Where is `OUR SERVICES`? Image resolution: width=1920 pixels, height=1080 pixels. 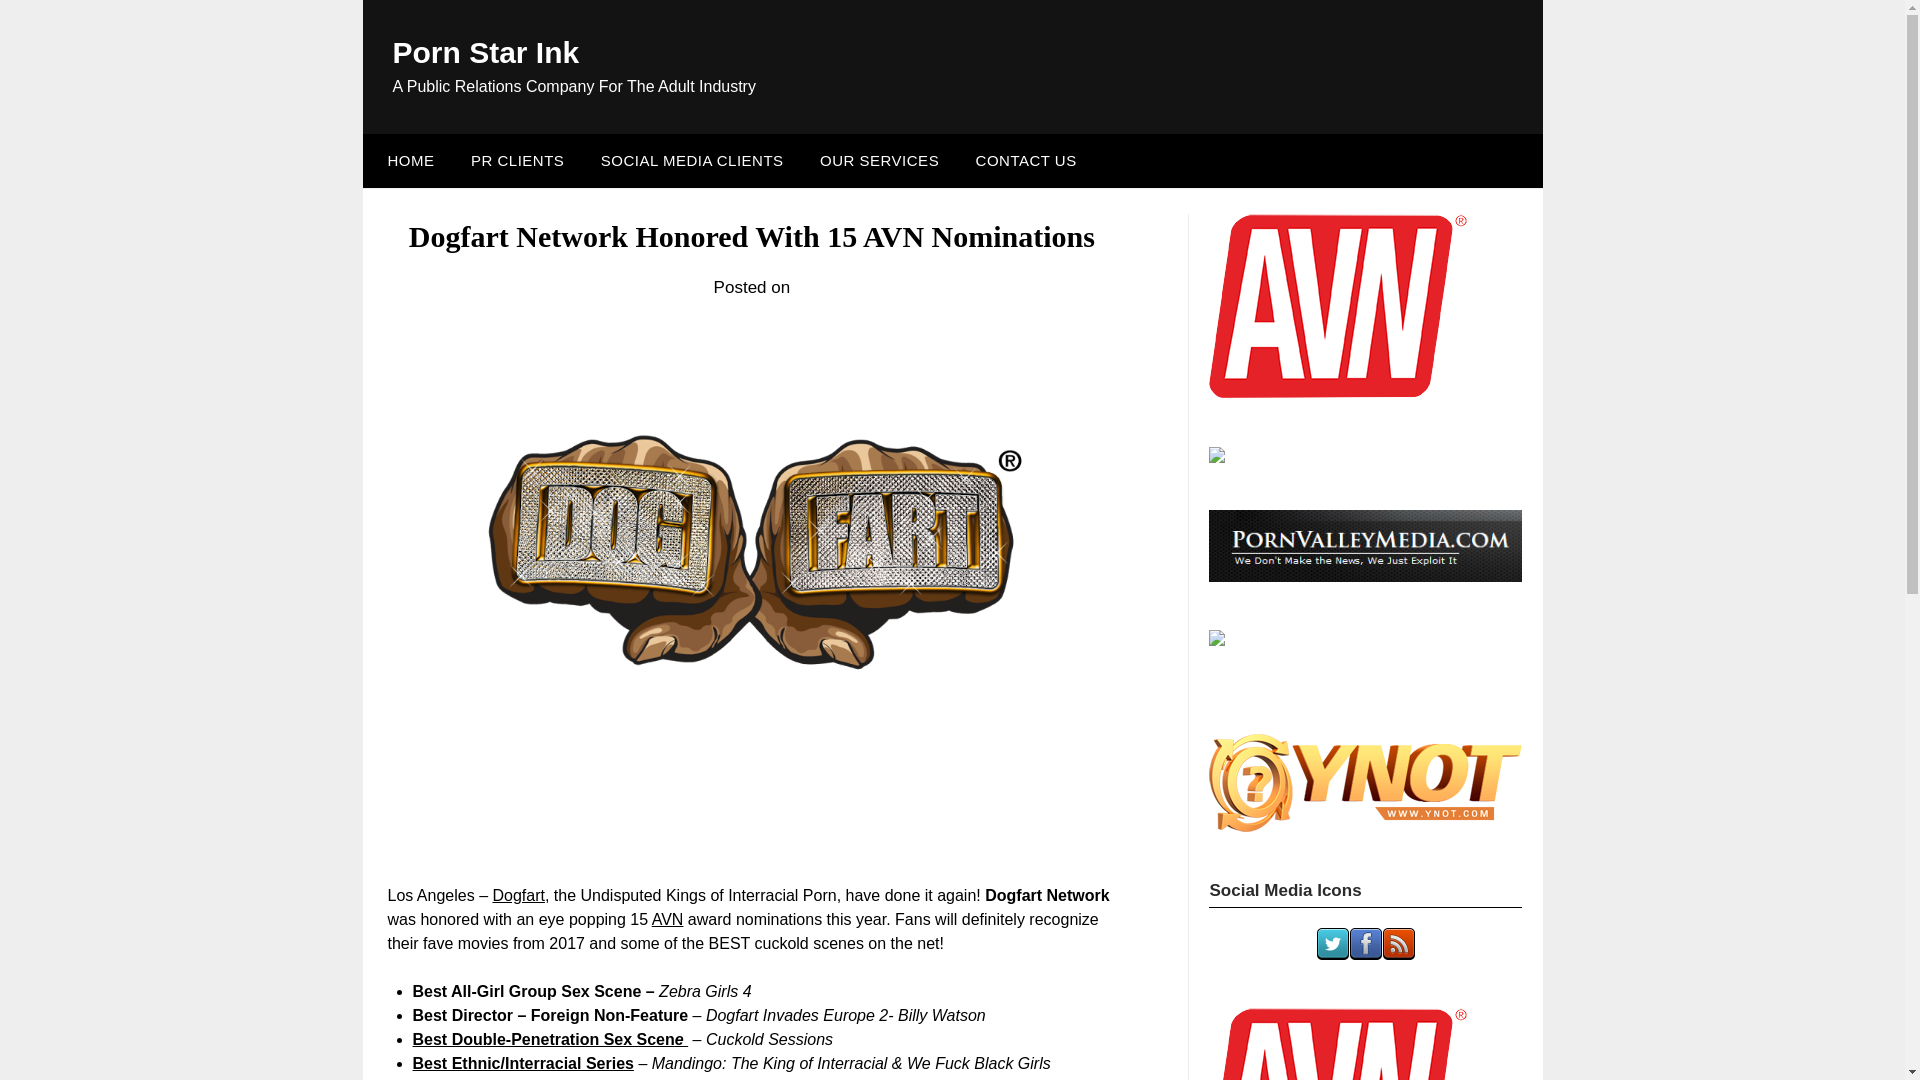
OUR SERVICES is located at coordinates (879, 160).